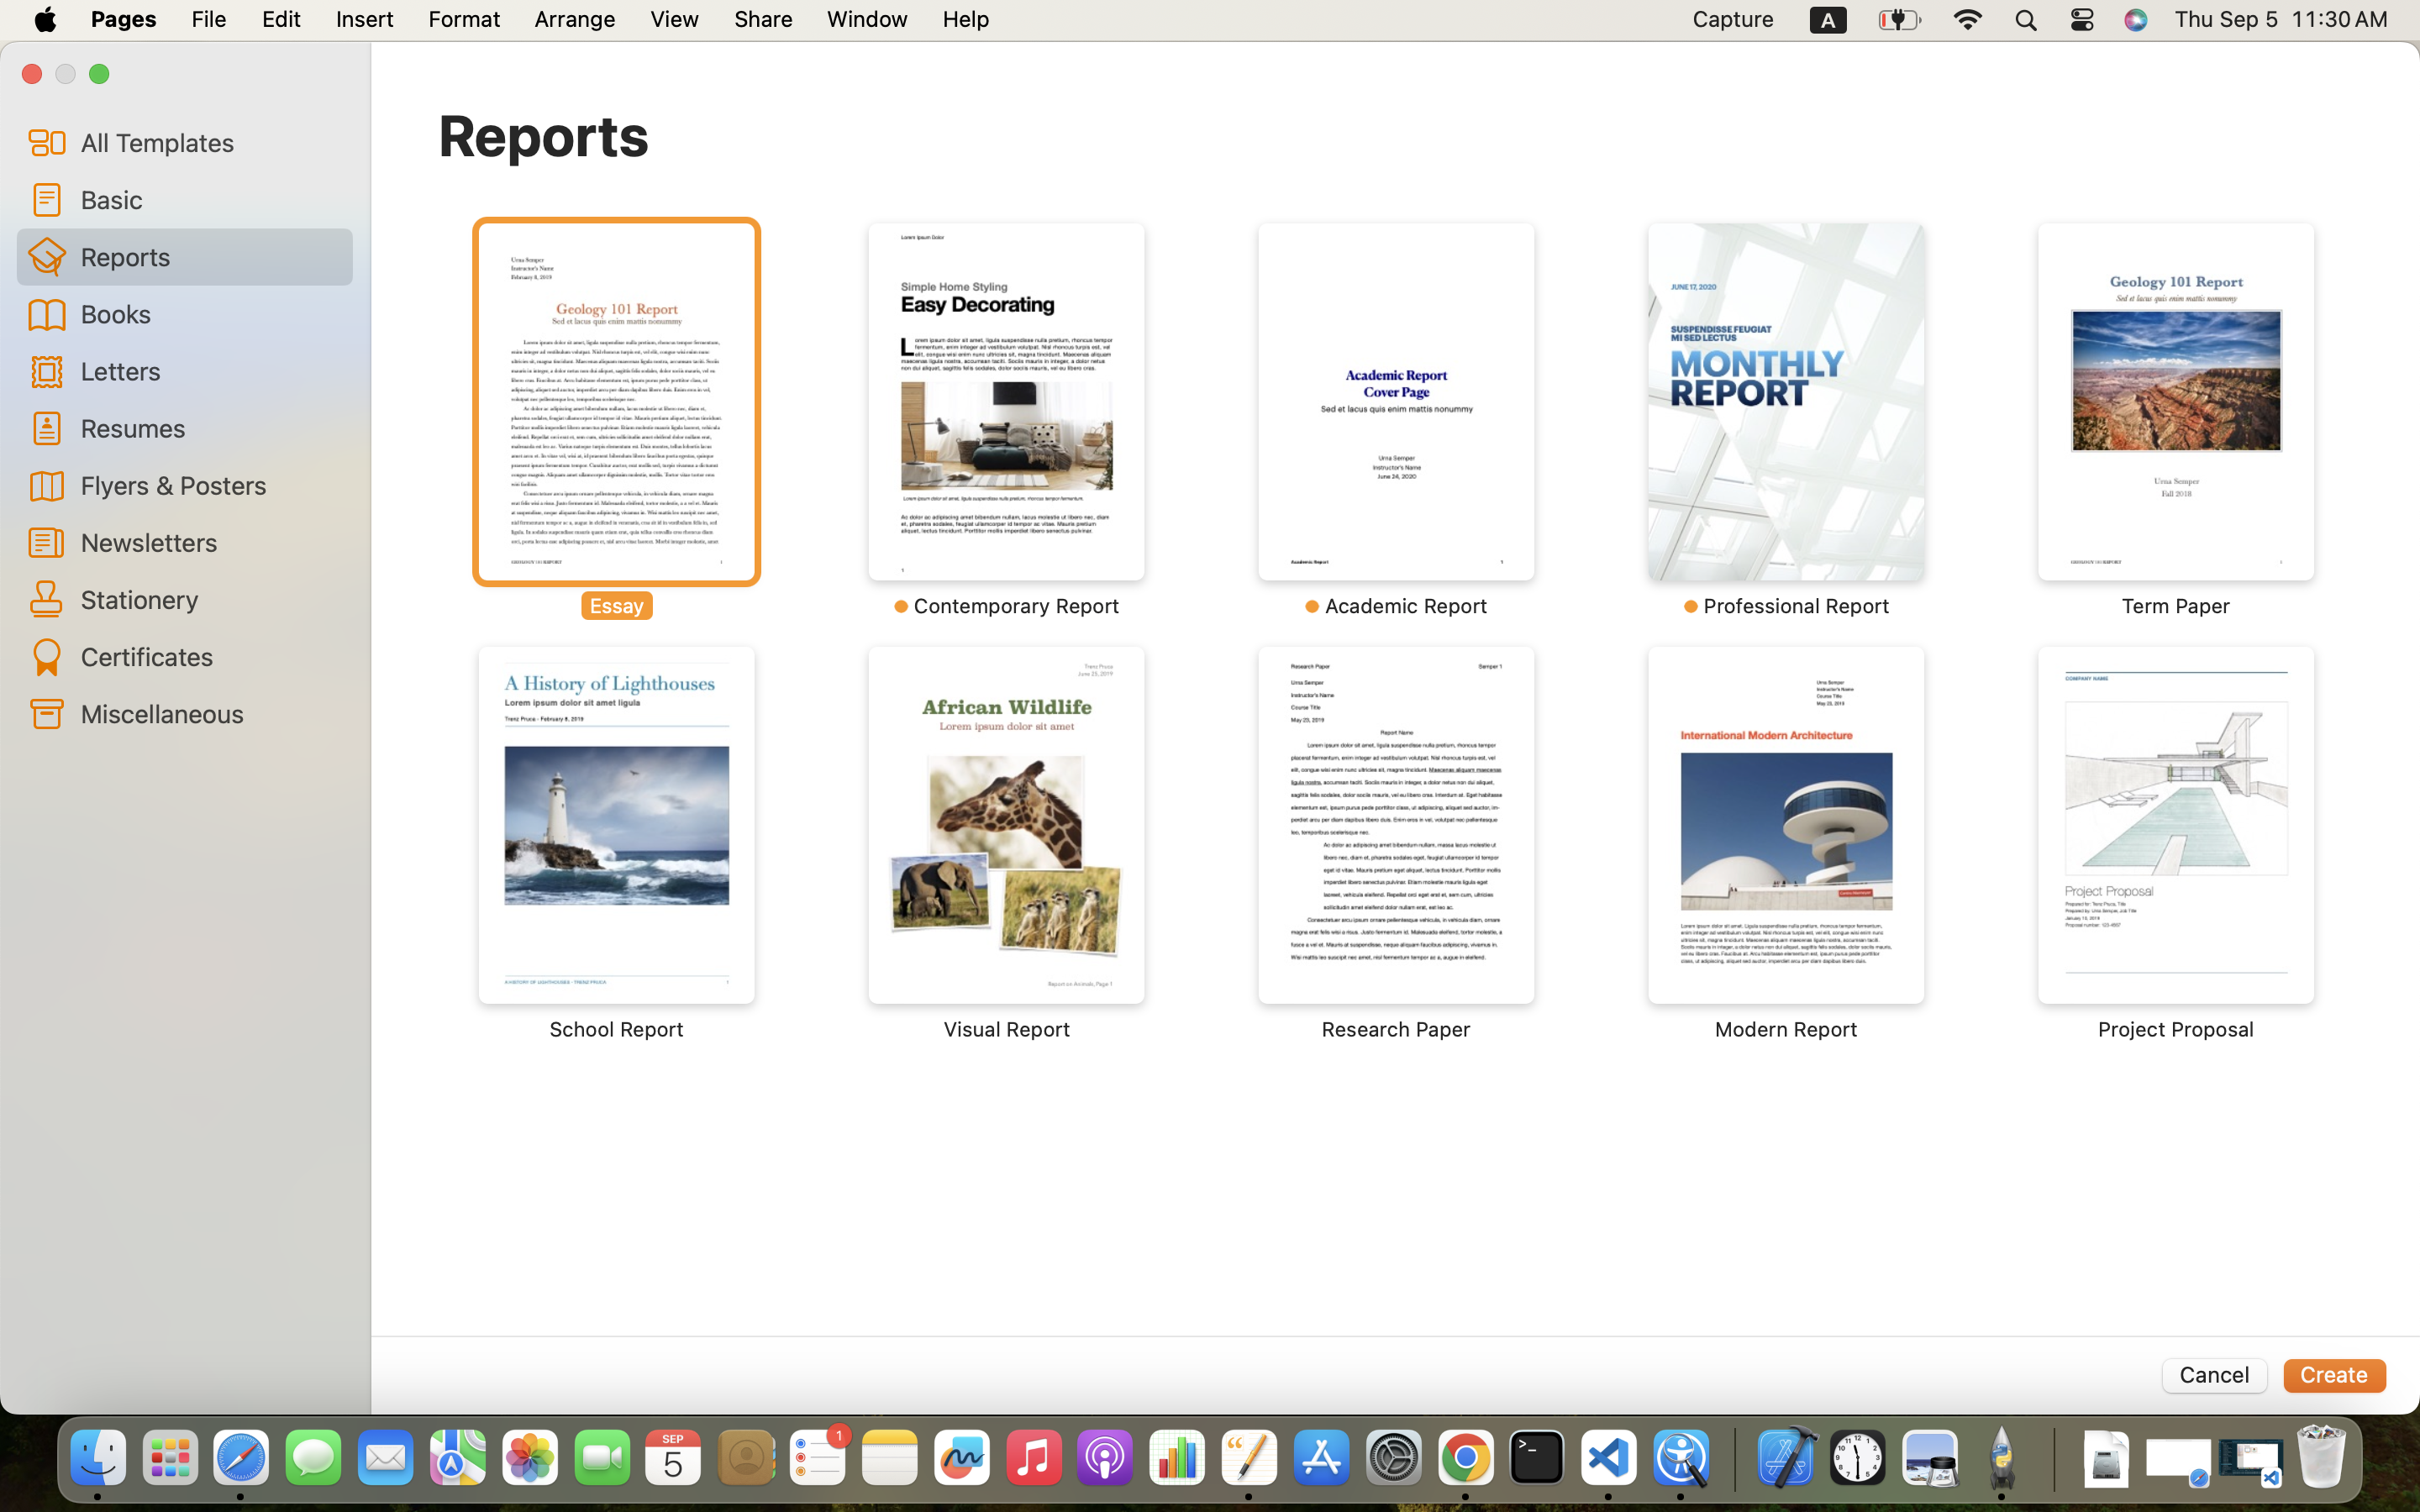  What do you see at coordinates (1786, 844) in the screenshot?
I see `‎⁨Modern Report⁩` at bounding box center [1786, 844].